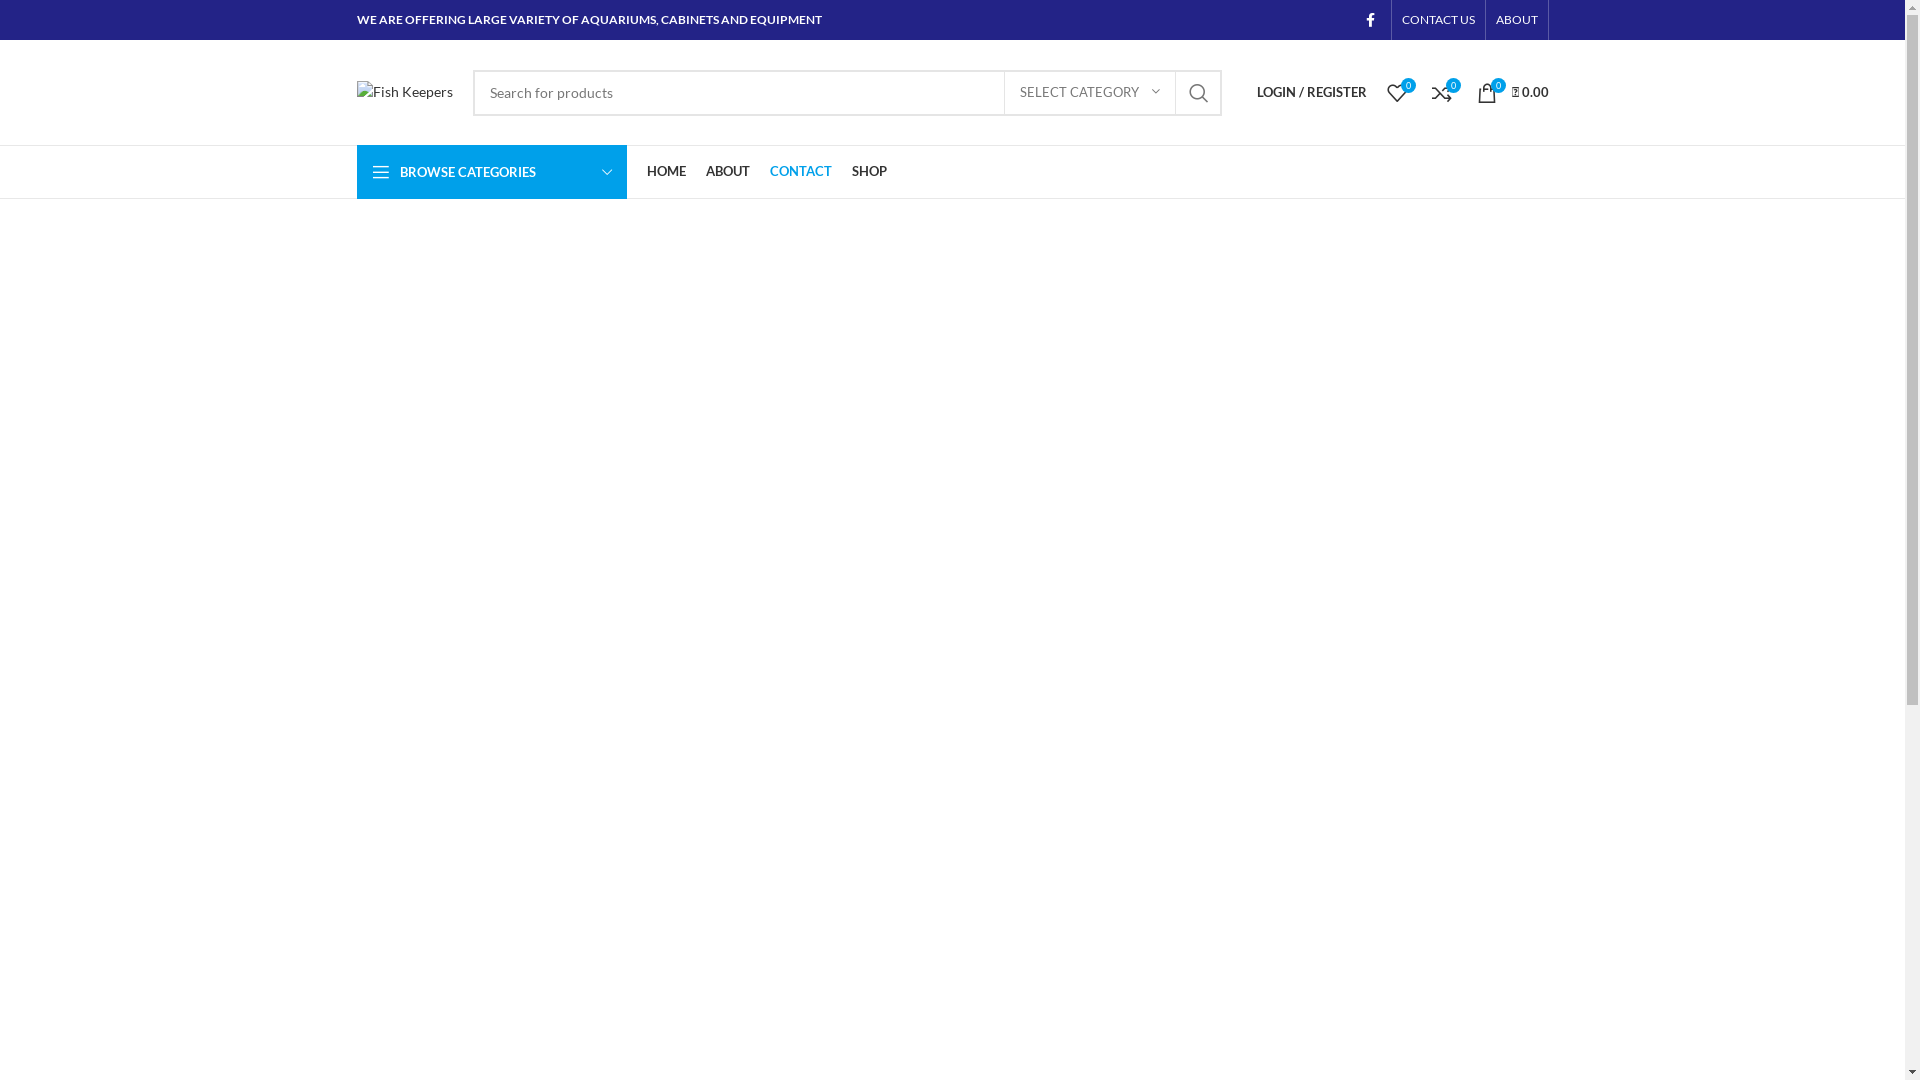 The width and height of the screenshot is (1920, 1080). I want to click on SEARCH, so click(1199, 93).